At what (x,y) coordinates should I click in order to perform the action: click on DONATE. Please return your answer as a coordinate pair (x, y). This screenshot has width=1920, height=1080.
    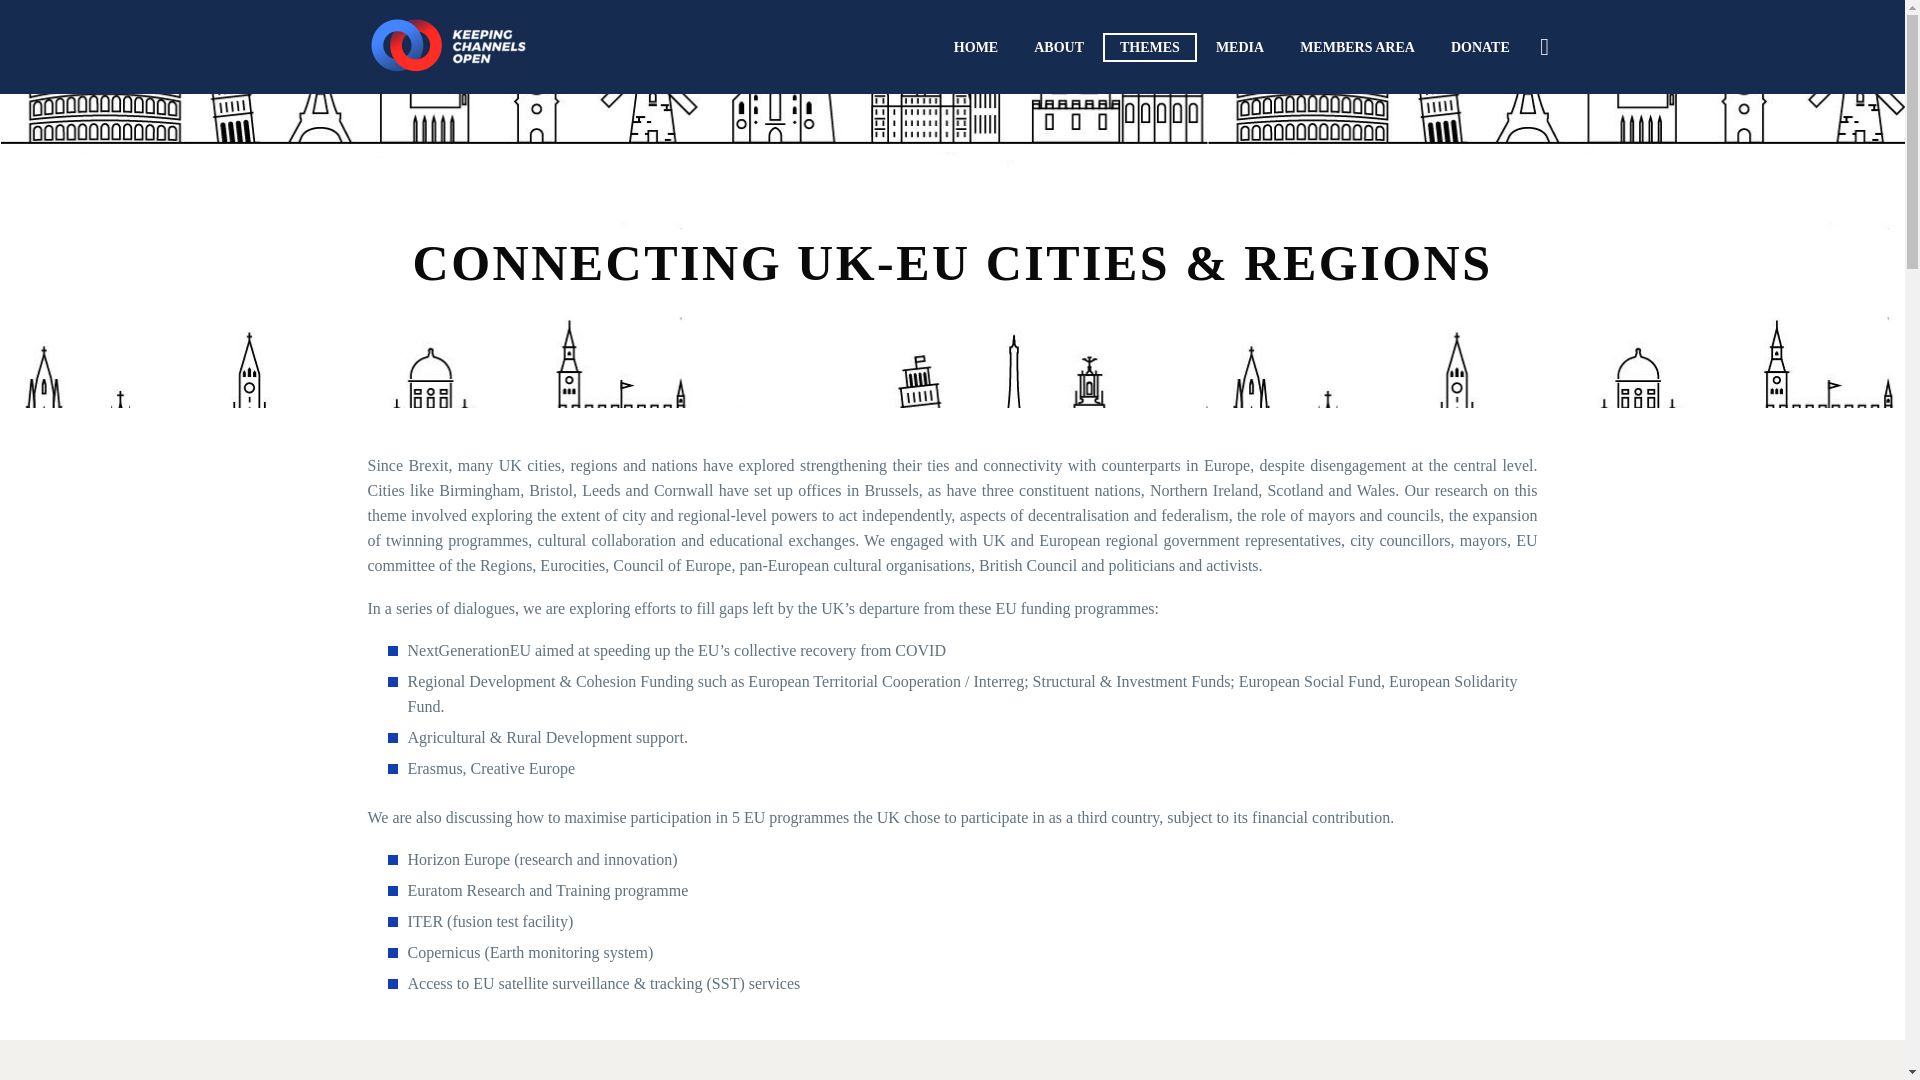
    Looking at the image, I should click on (1480, 46).